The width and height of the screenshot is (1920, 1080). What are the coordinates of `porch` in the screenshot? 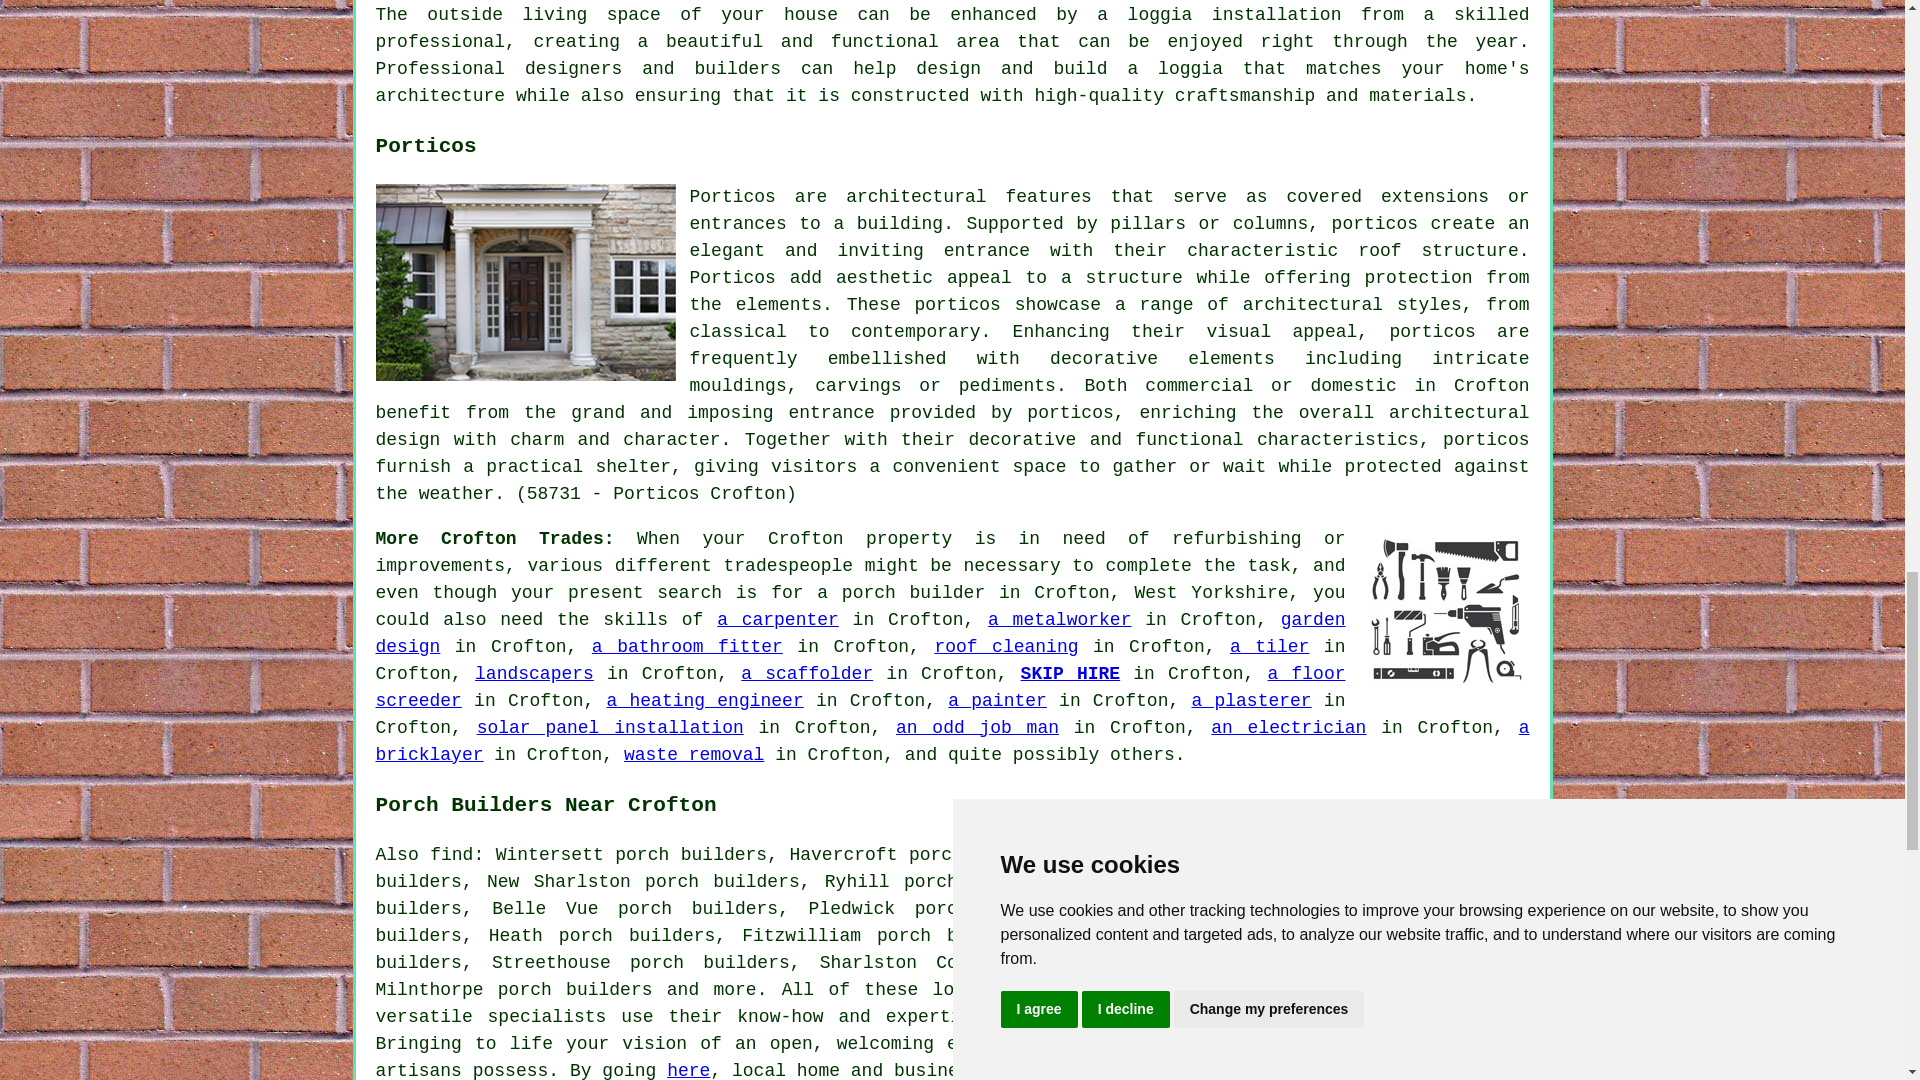 It's located at (1309, 1044).